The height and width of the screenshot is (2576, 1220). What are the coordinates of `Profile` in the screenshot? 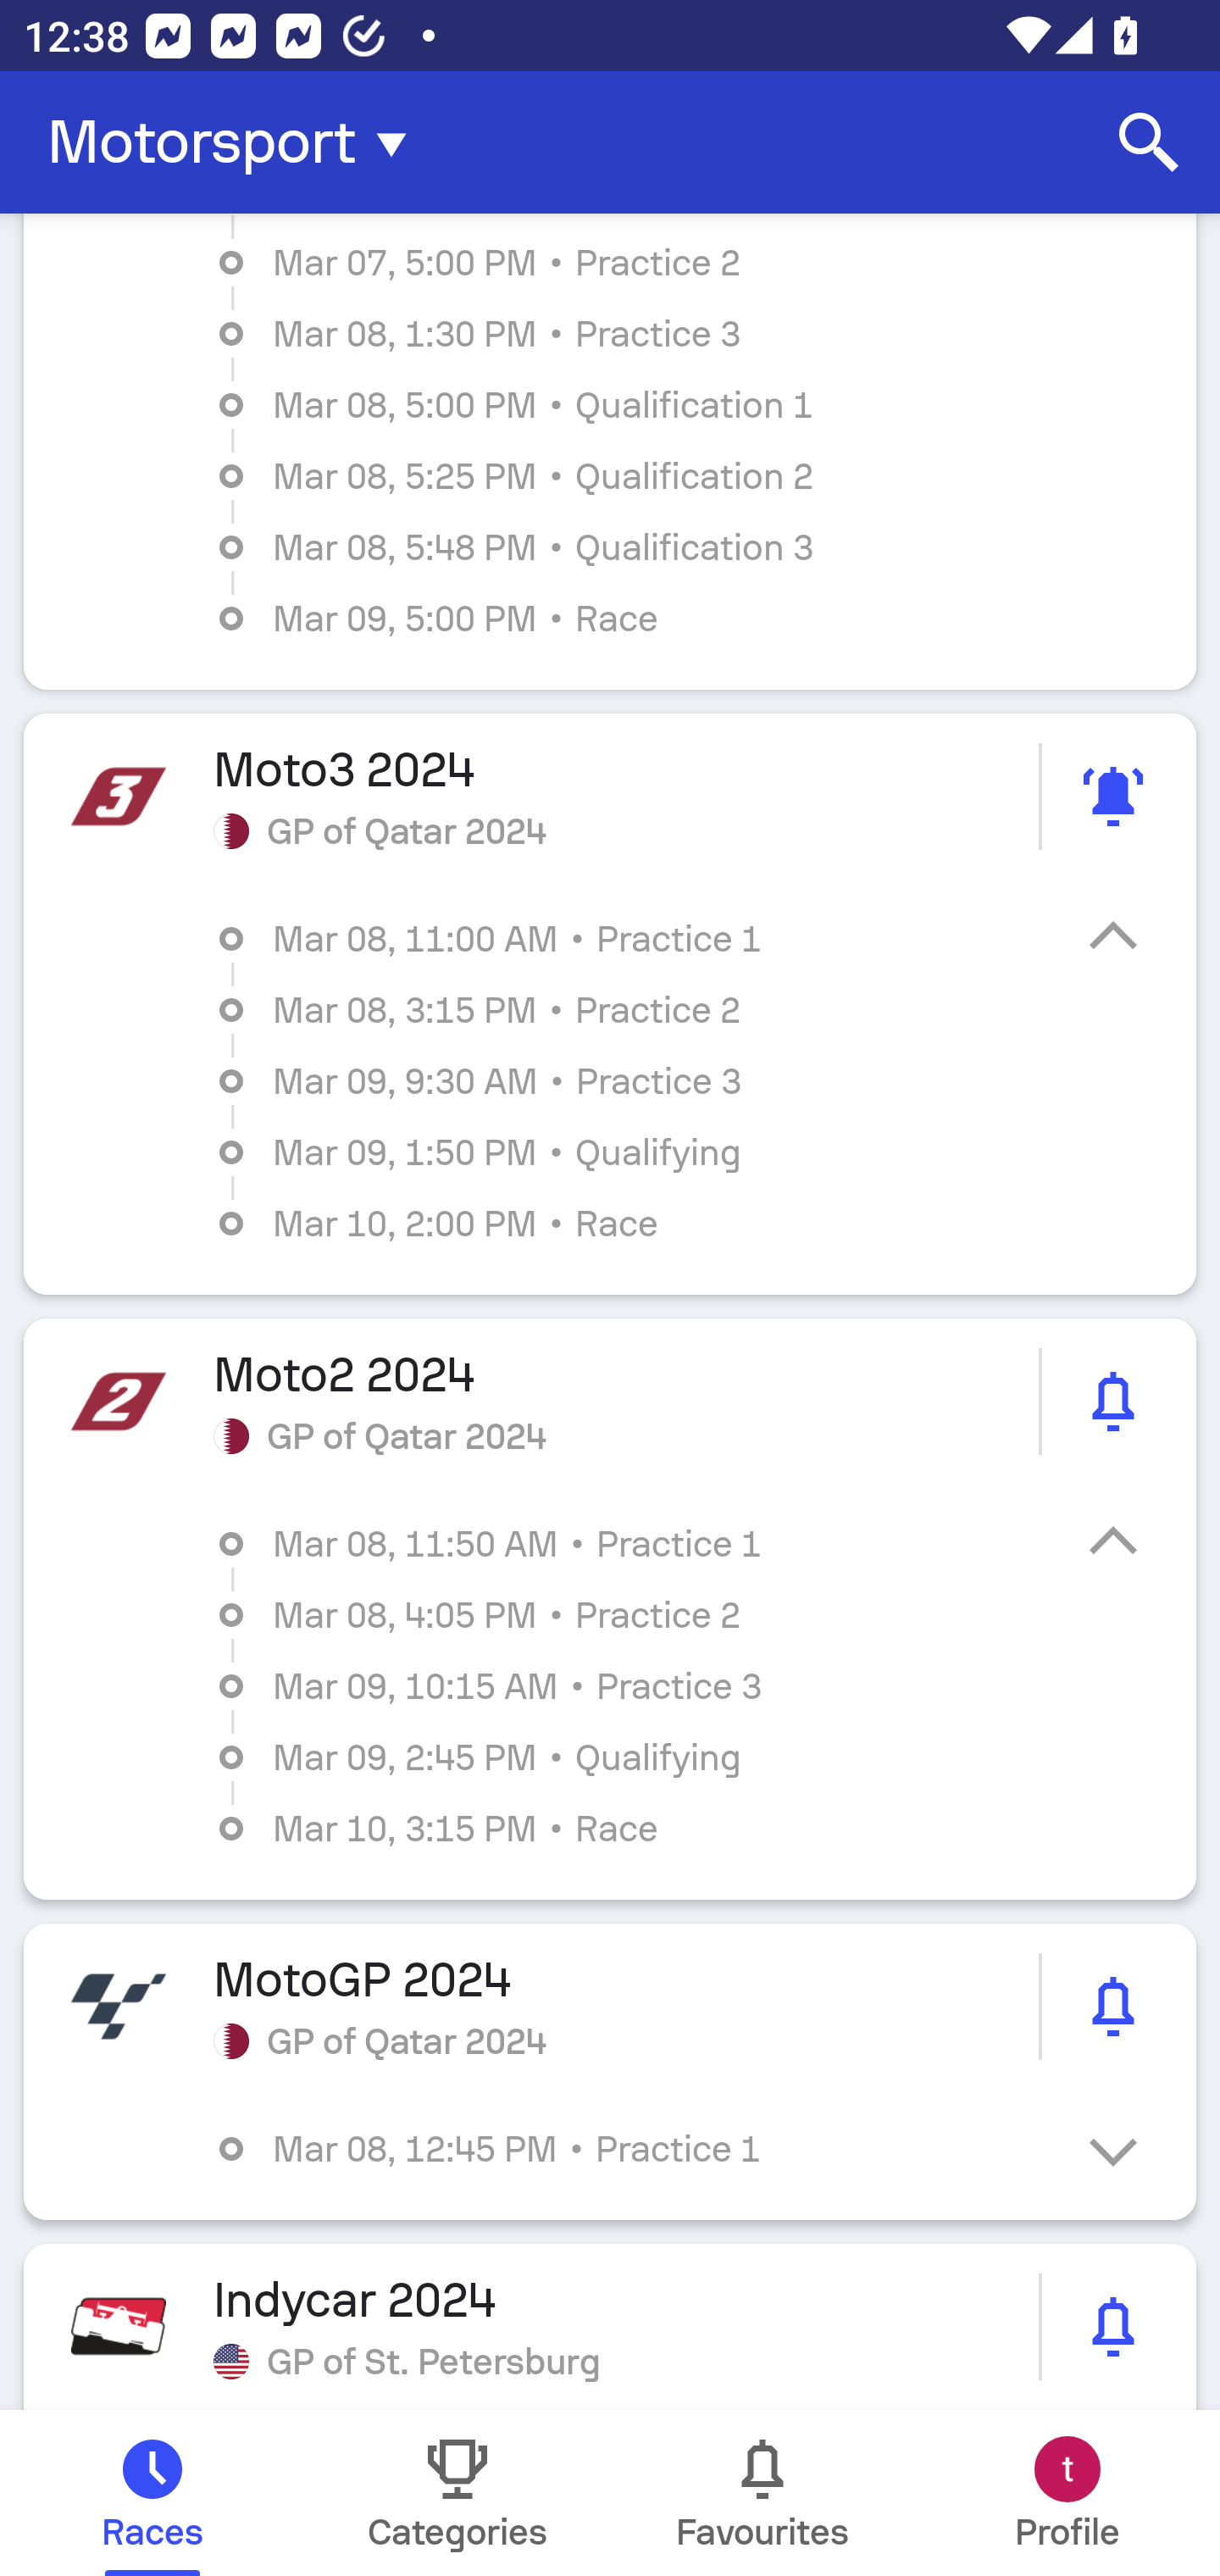 It's located at (1067, 2493).